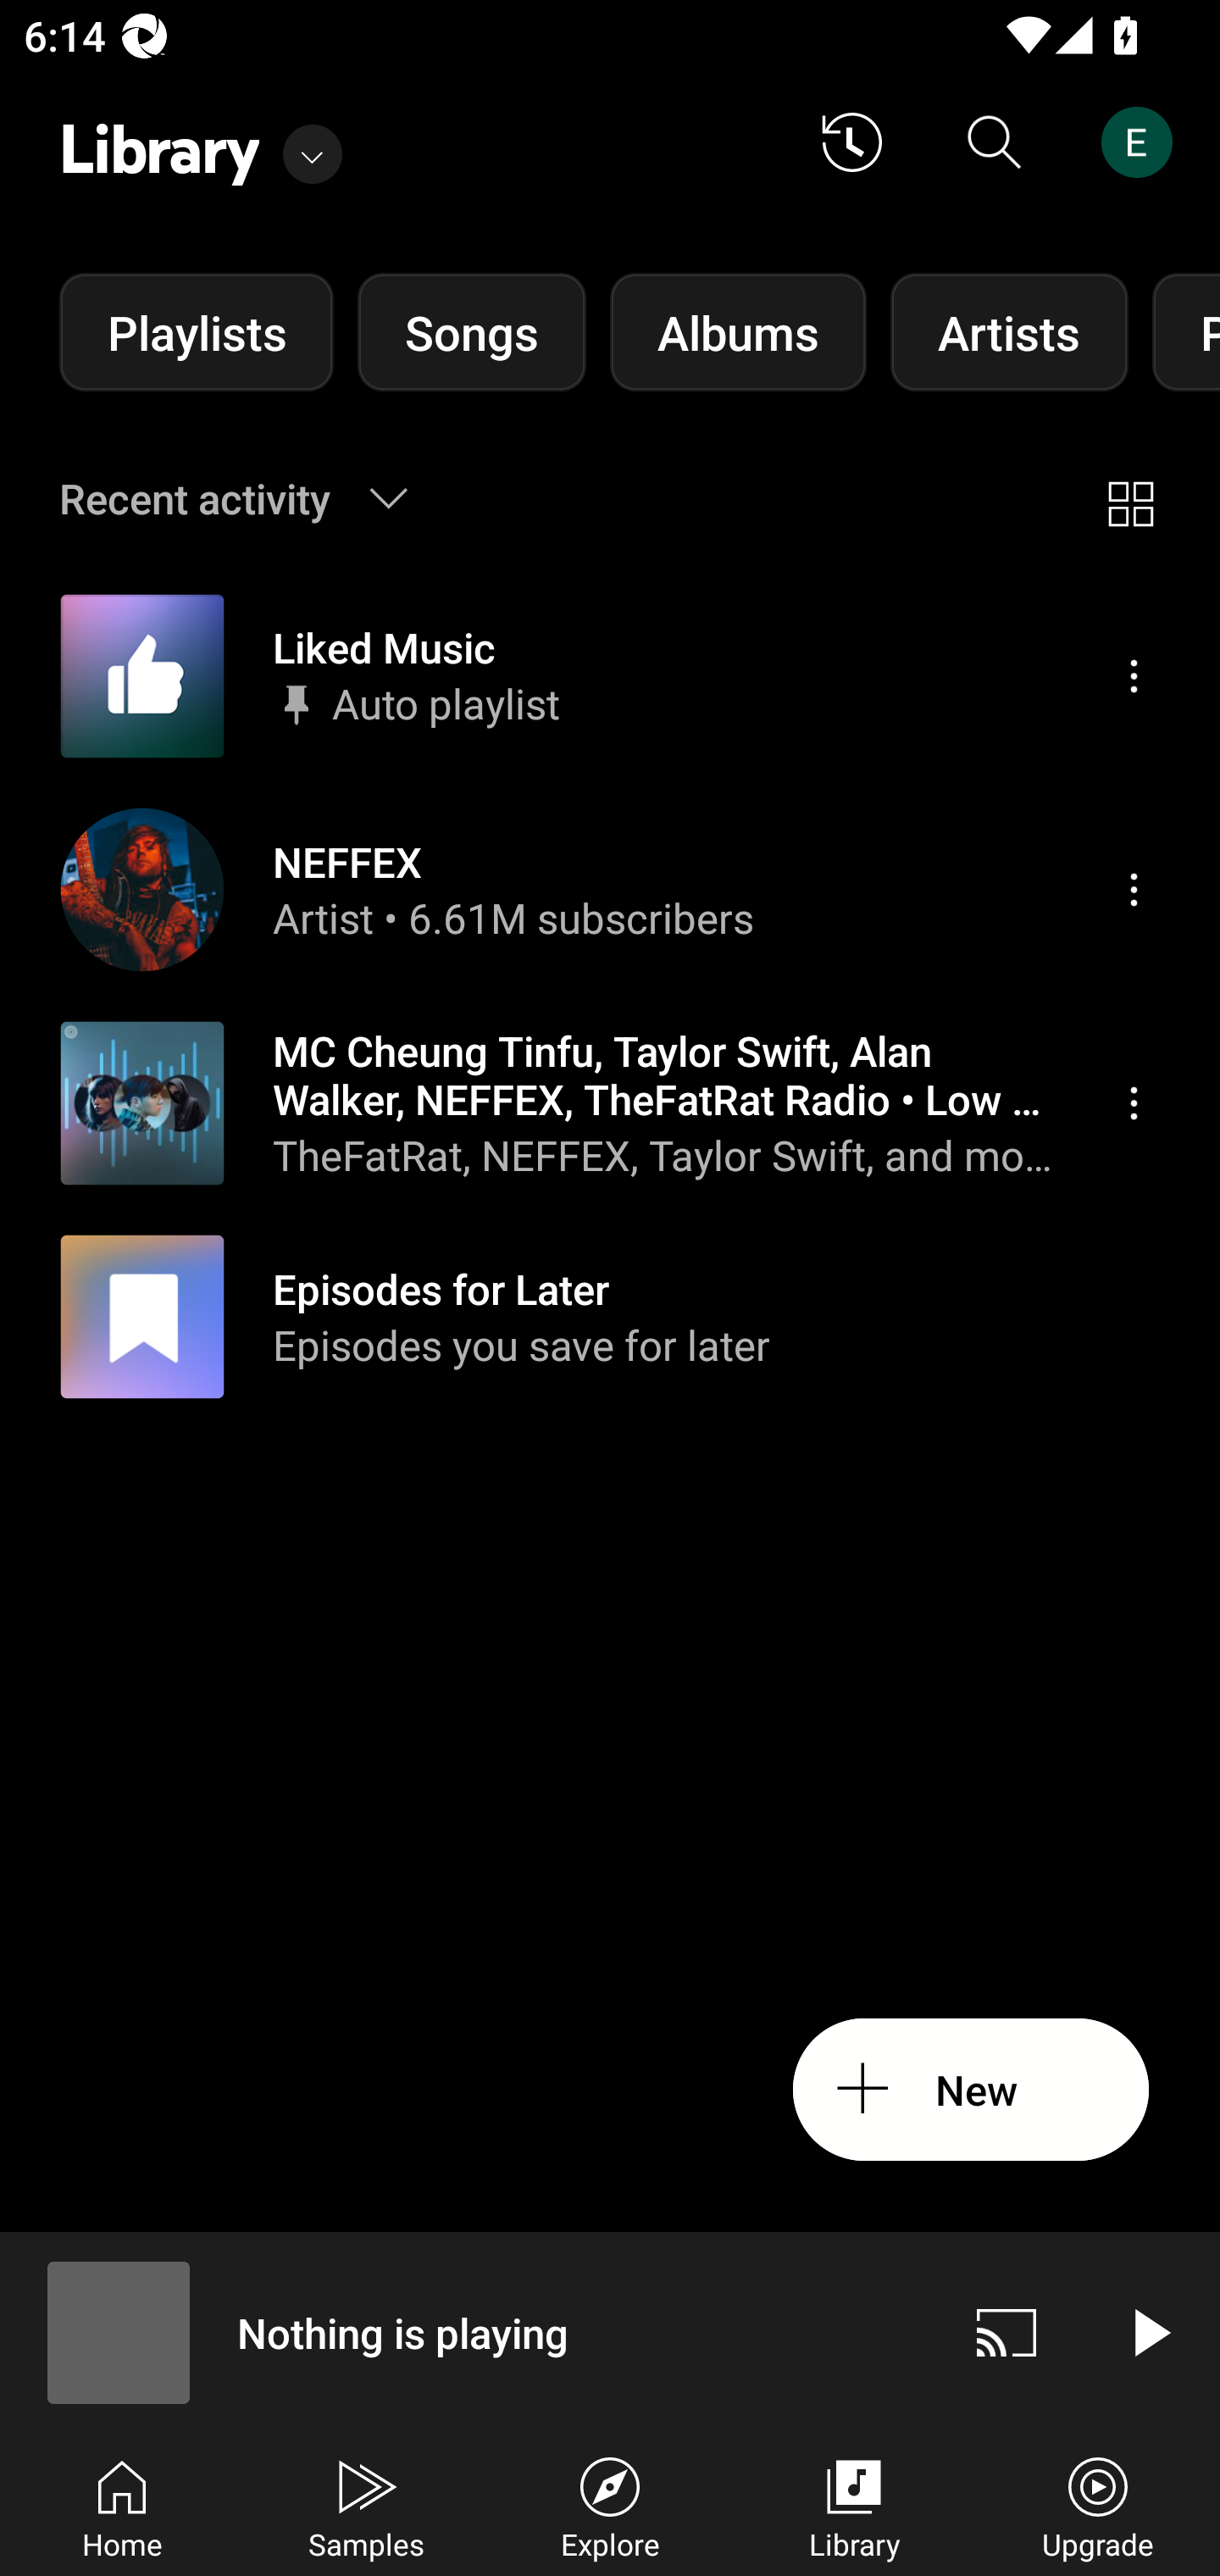 The height and width of the screenshot is (2576, 1220). Describe the element at coordinates (1134, 1102) in the screenshot. I see `Menu` at that location.